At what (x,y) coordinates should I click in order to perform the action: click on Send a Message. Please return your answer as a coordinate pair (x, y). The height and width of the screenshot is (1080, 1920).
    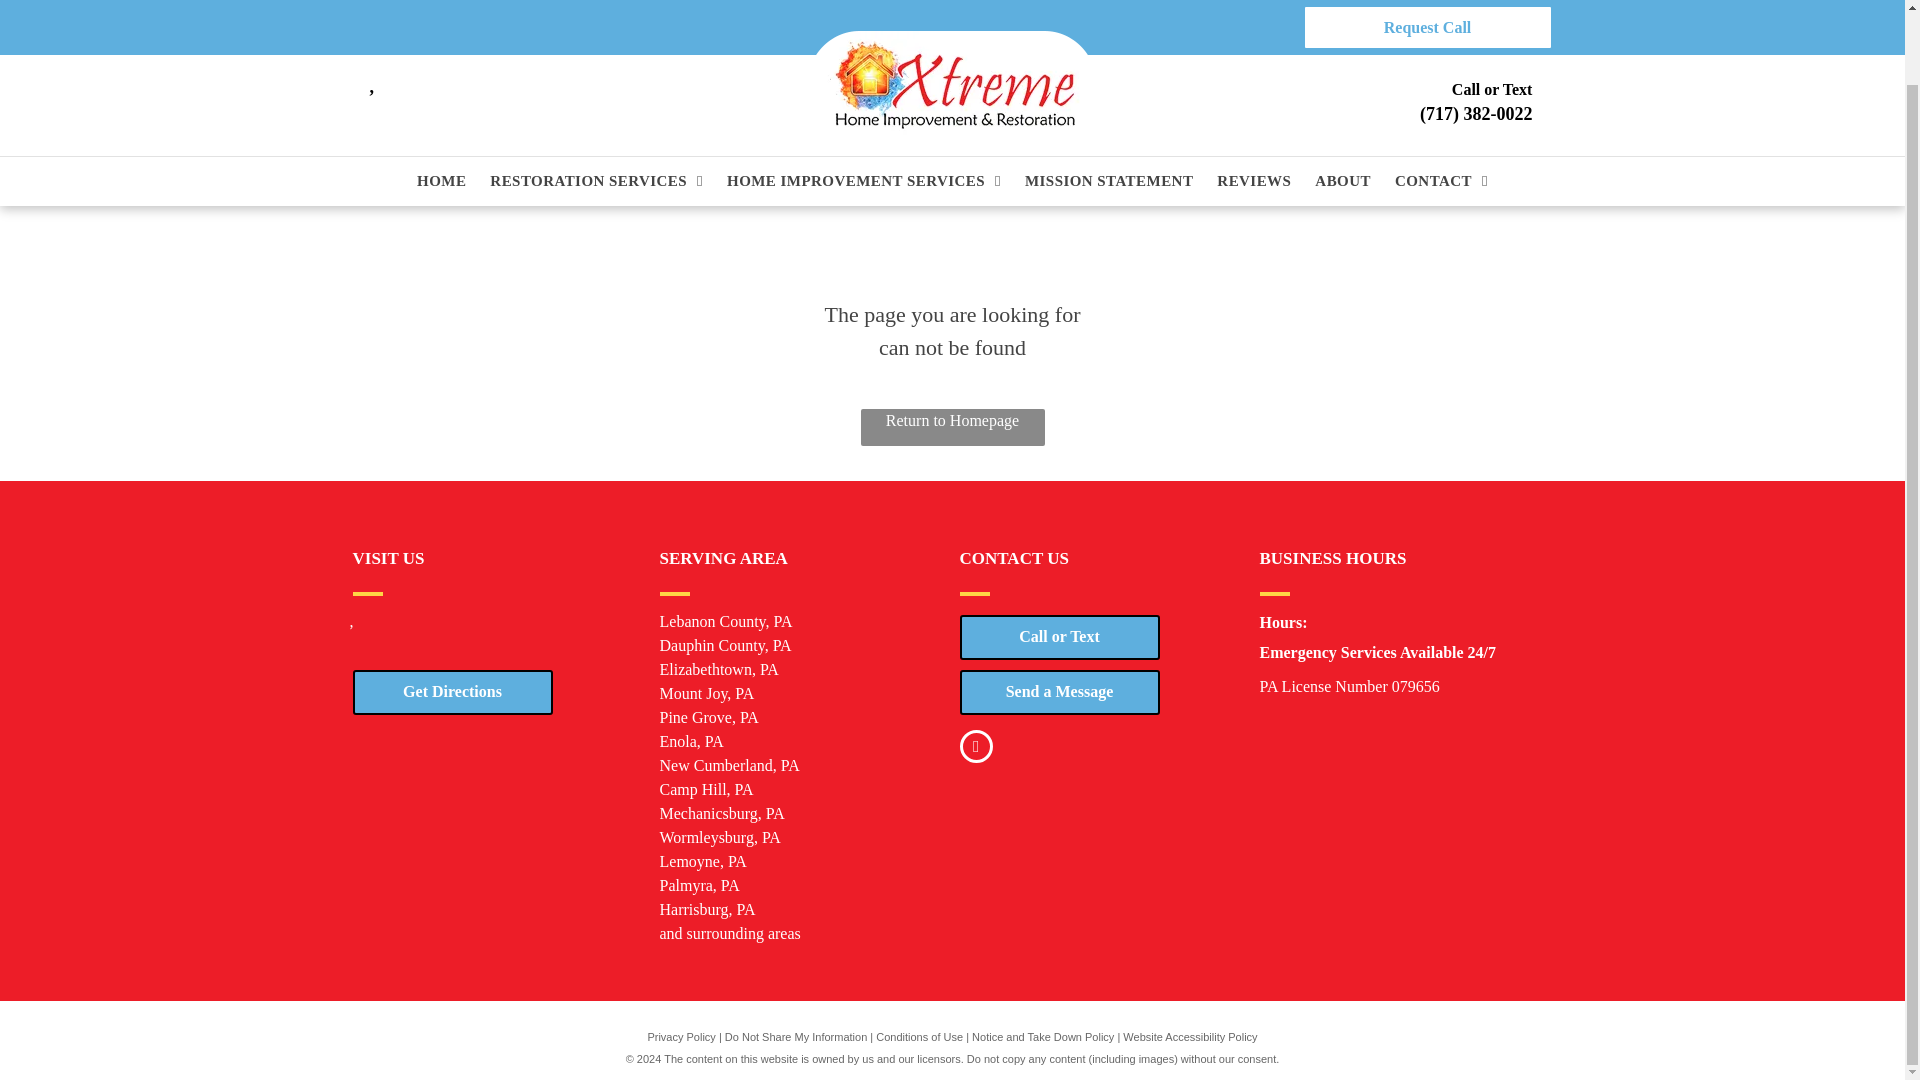
    Looking at the image, I should click on (1060, 690).